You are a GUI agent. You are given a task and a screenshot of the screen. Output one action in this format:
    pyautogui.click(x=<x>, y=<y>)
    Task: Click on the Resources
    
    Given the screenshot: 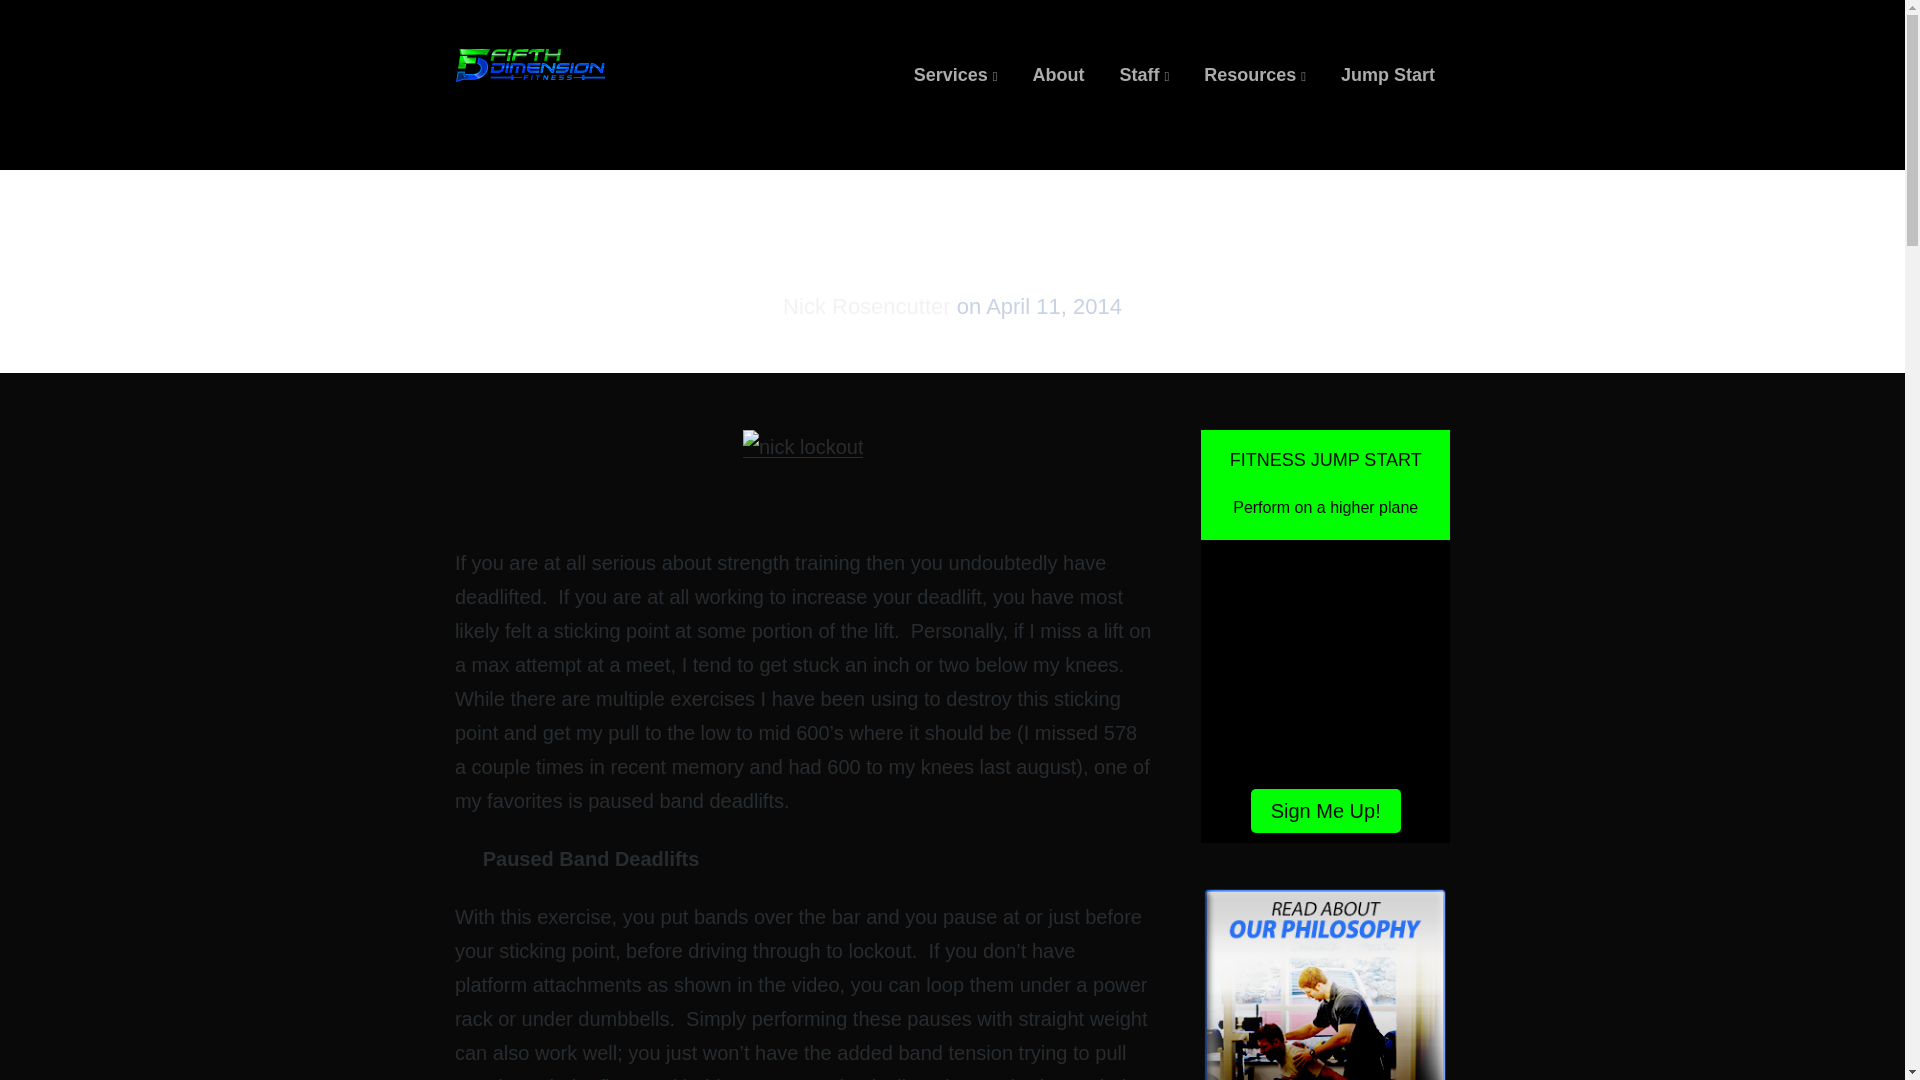 What is the action you would take?
    pyautogui.click(x=1254, y=74)
    